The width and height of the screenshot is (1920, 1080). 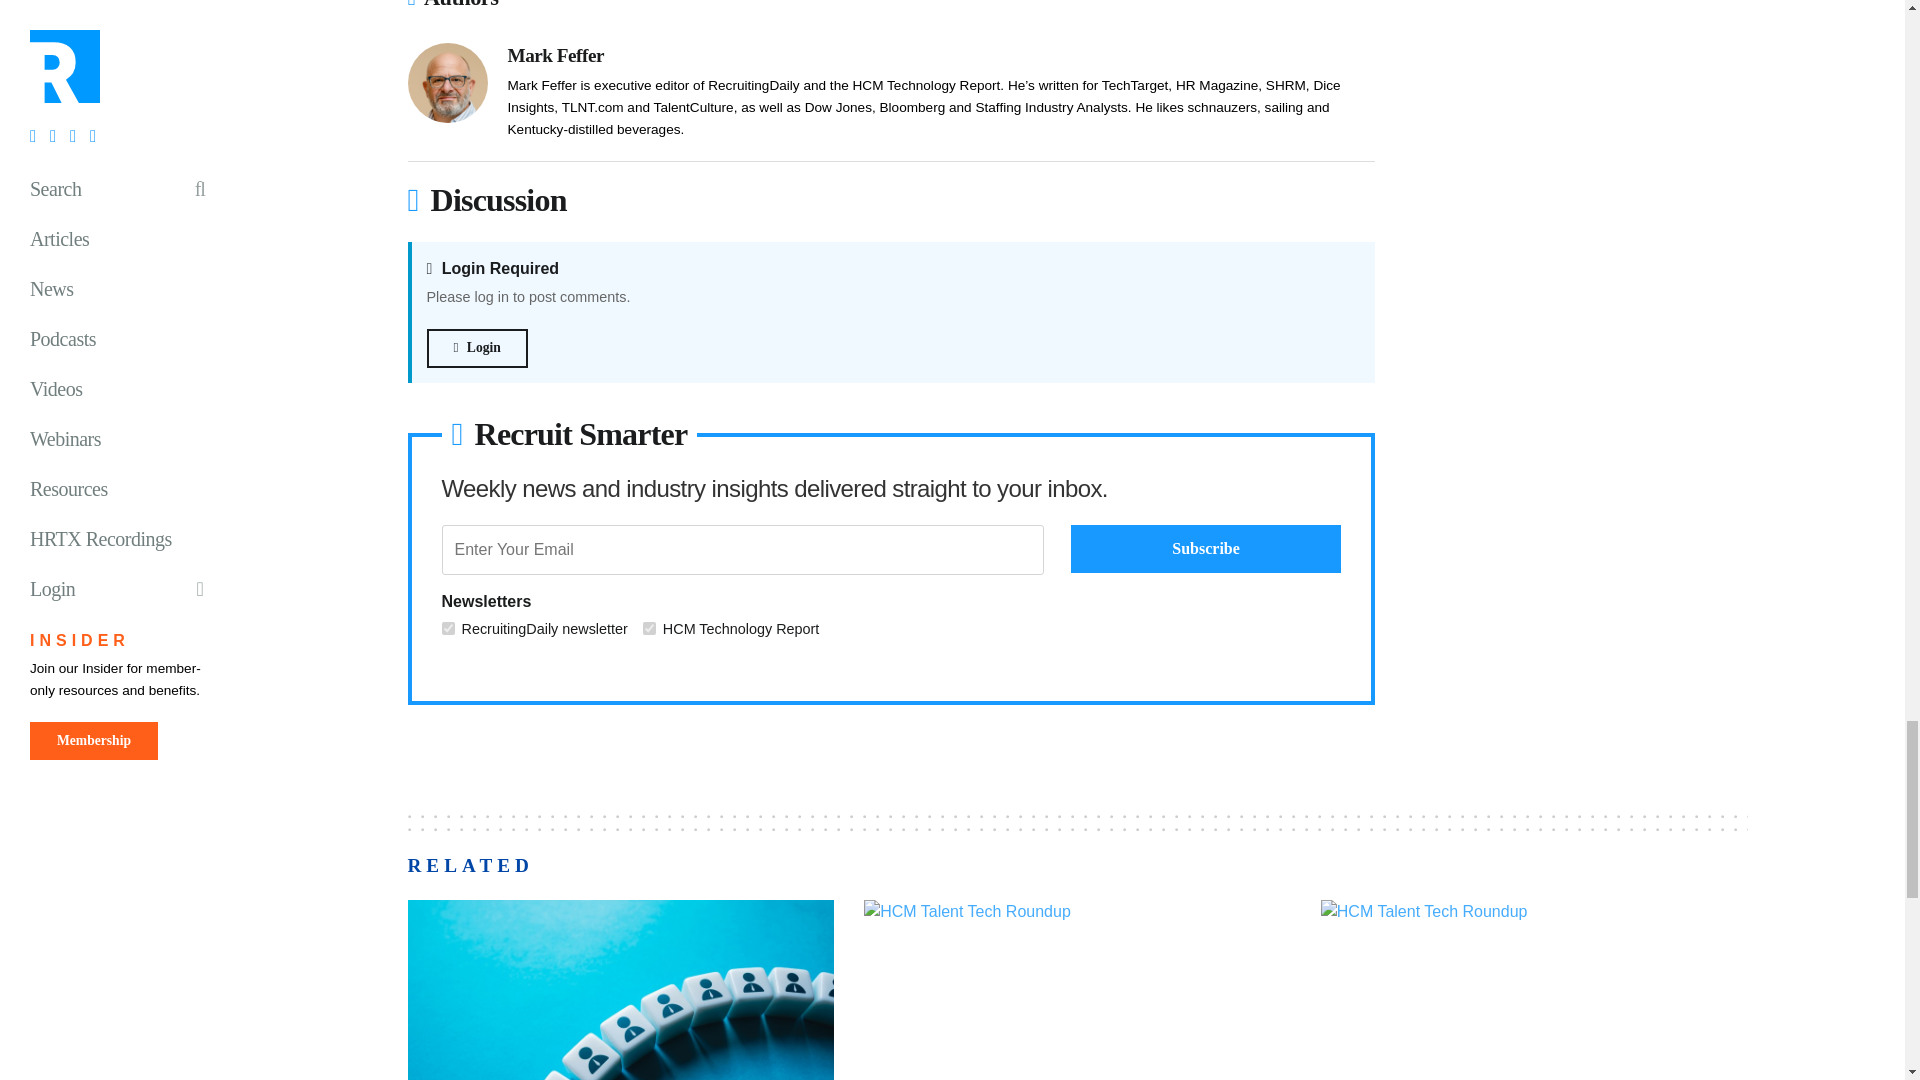 I want to click on RecruitingDaily newsletter, so click(x=448, y=628).